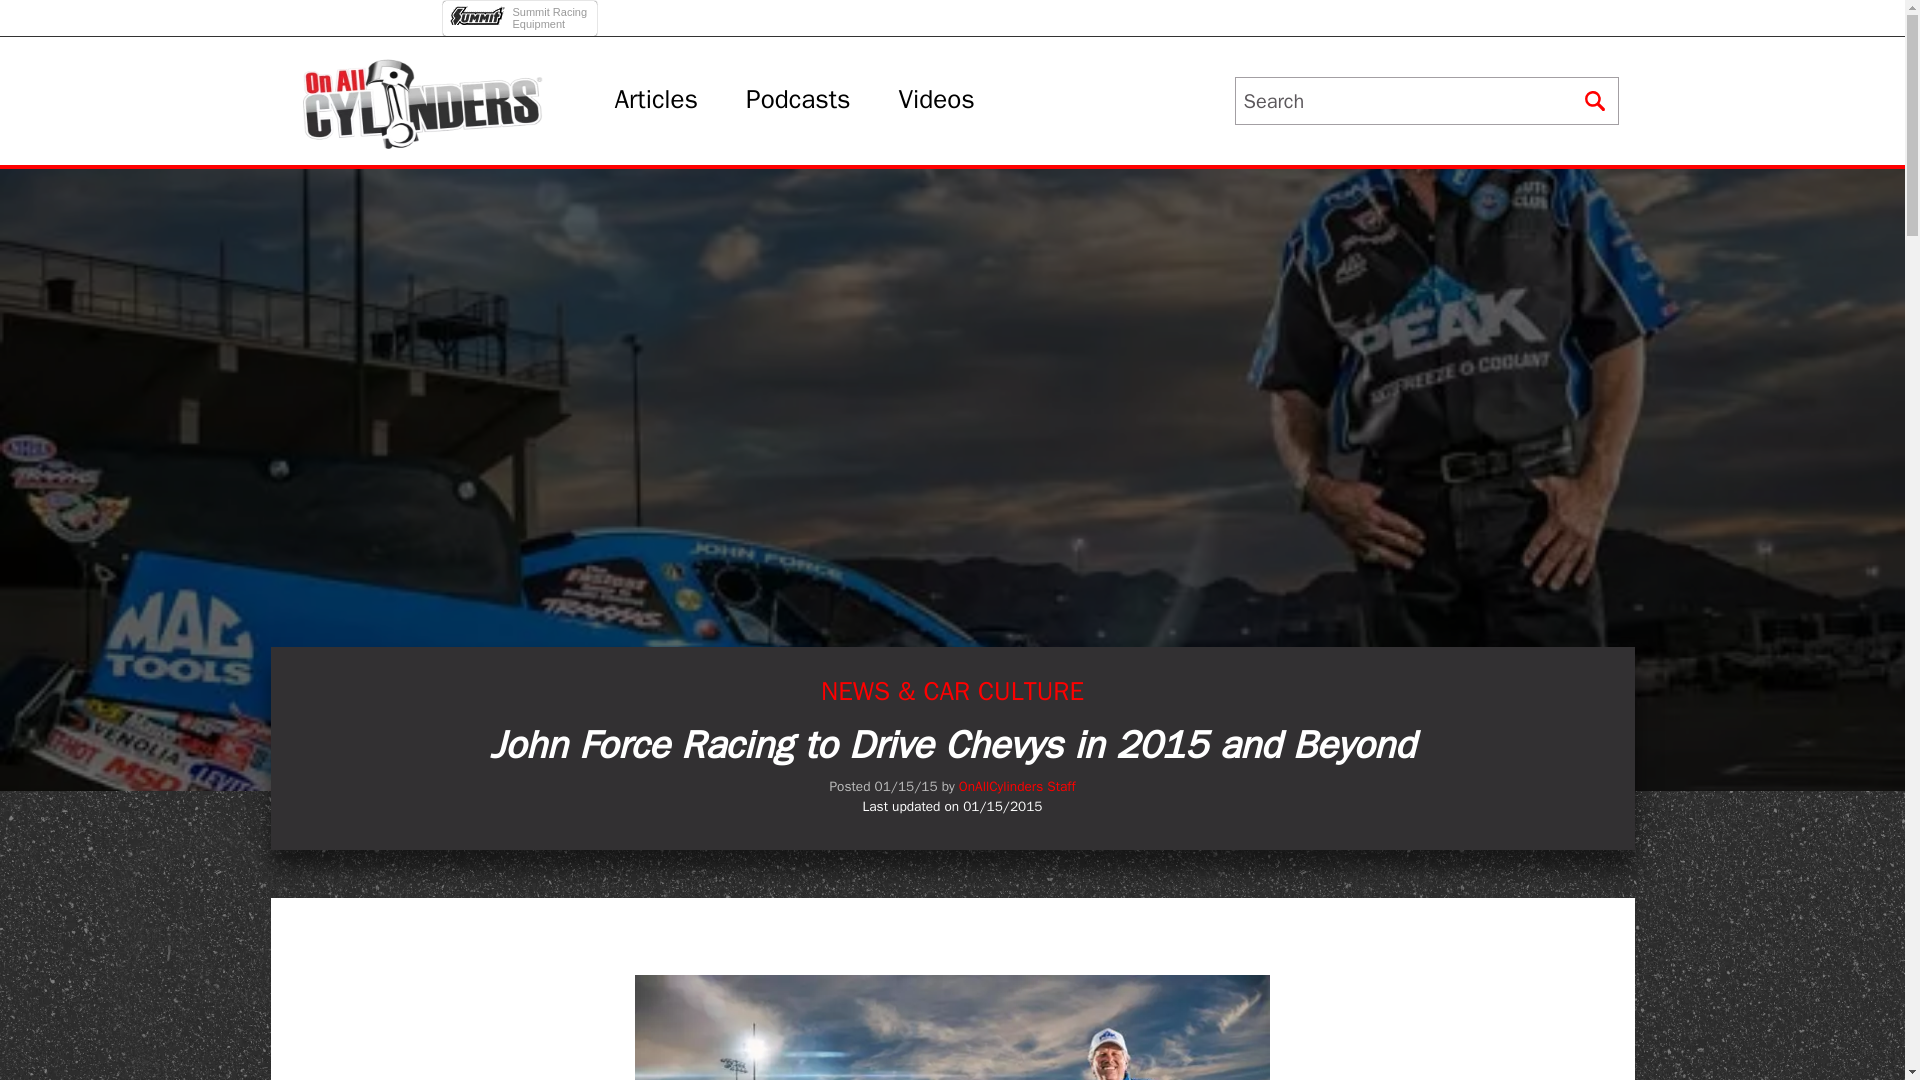  Describe the element at coordinates (522, 12) in the screenshot. I see `Videos` at that location.